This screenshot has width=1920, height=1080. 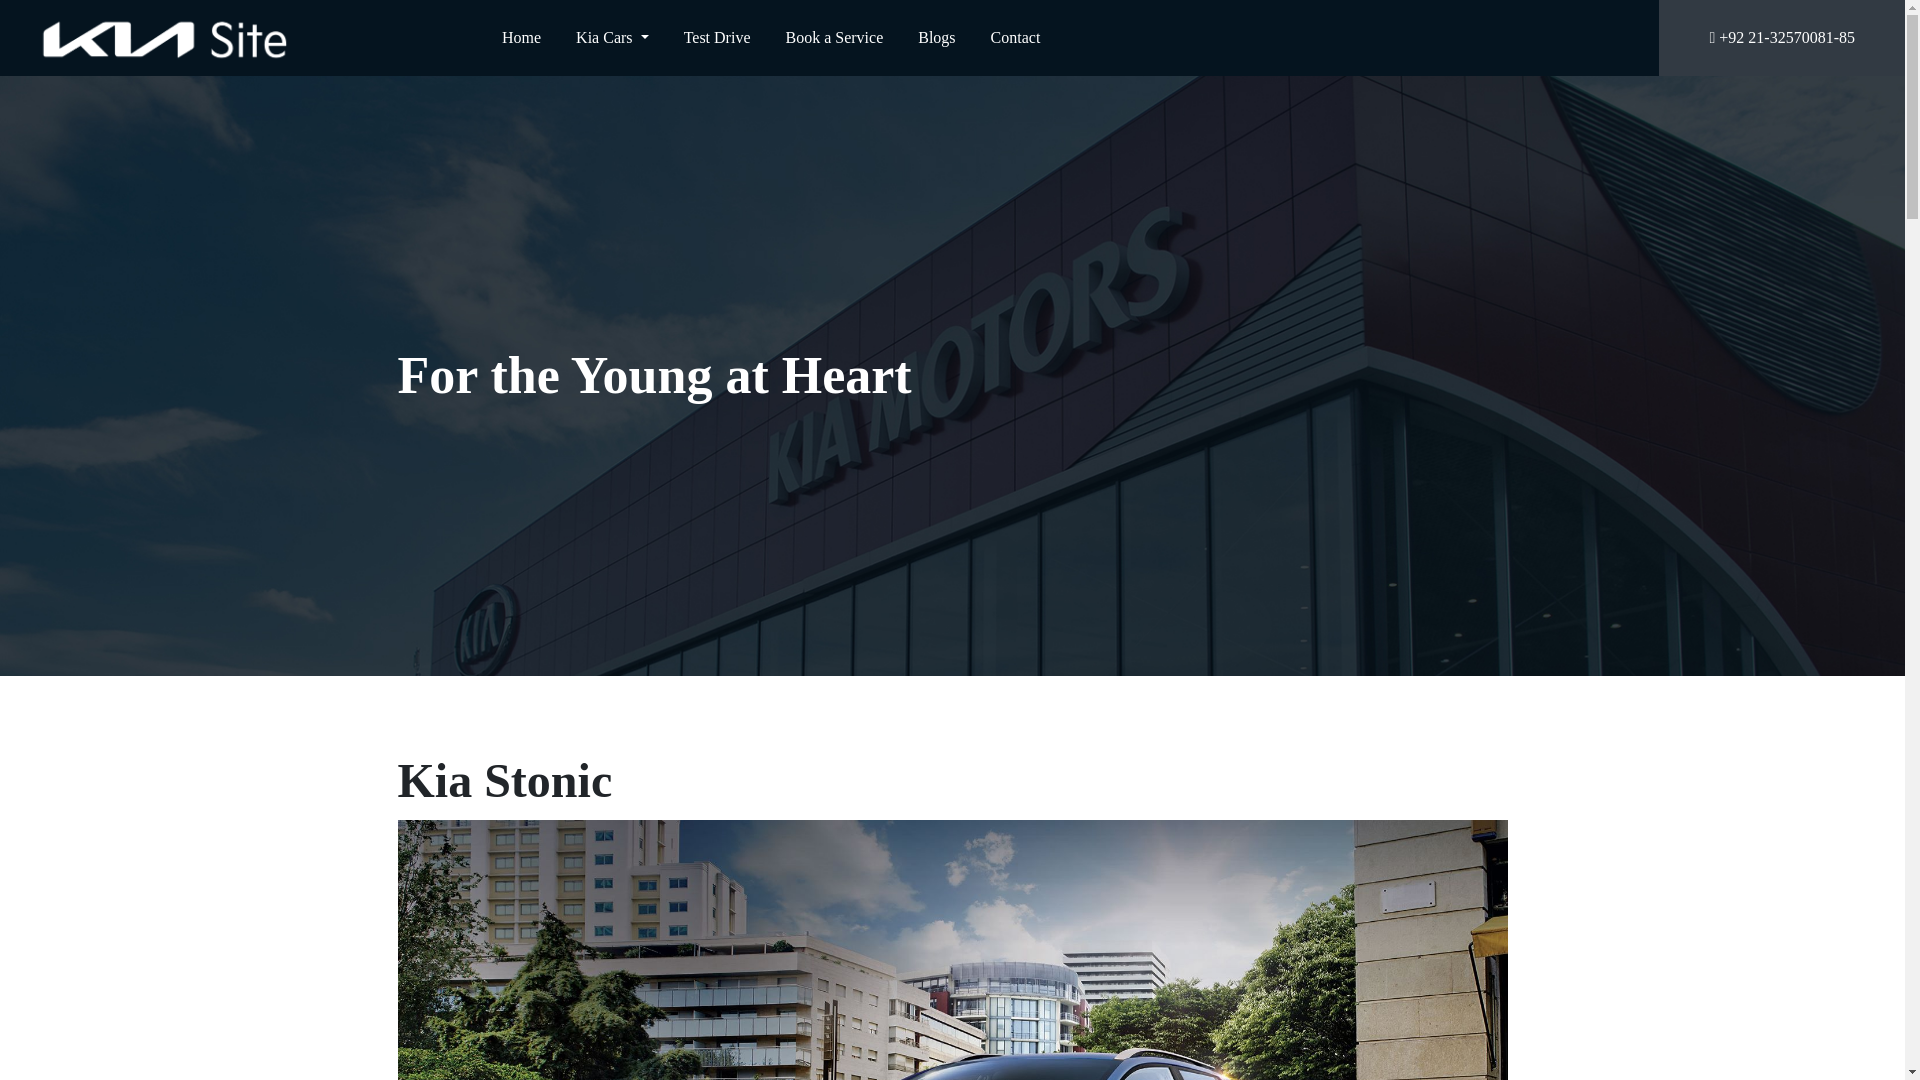 I want to click on Blogs, so click(x=936, y=37).